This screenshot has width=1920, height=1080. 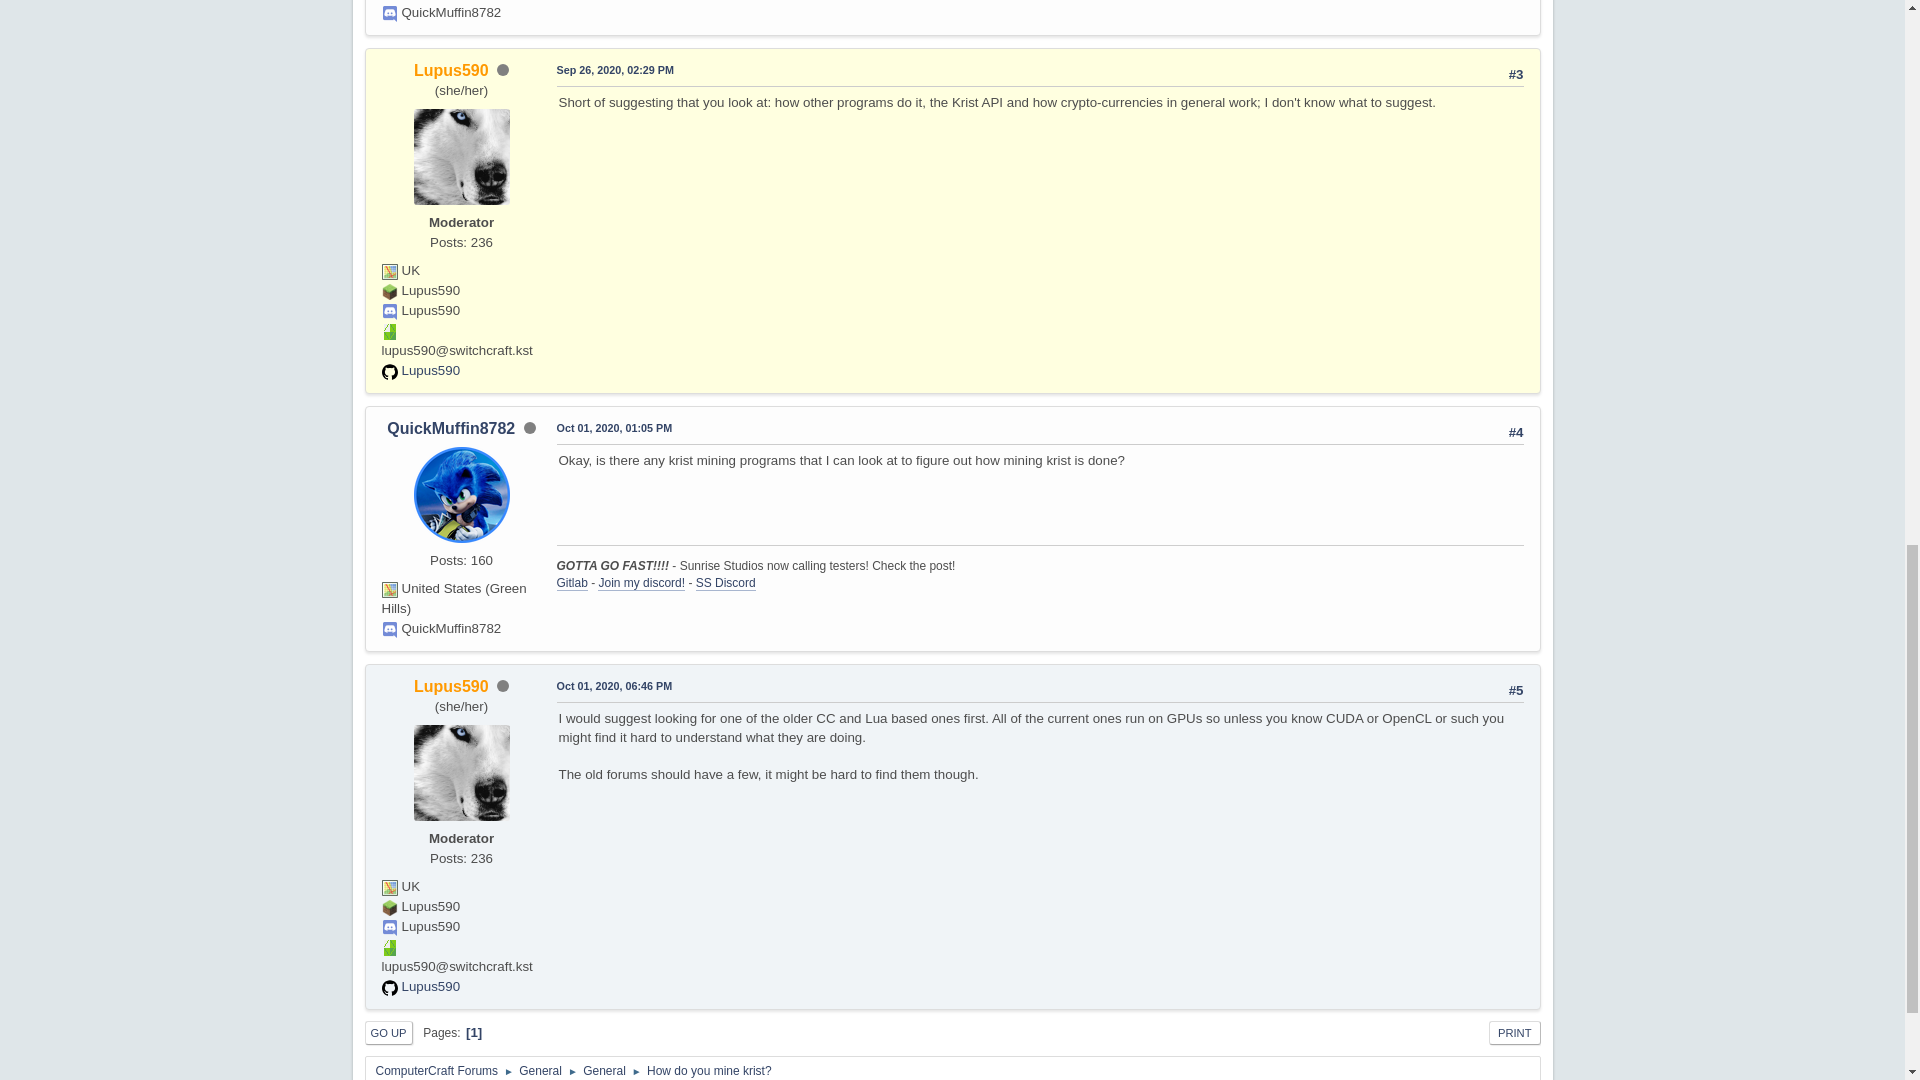 What do you see at coordinates (615, 1039) in the screenshot?
I see `Sep 26, 2020, 08:27 AM` at bounding box center [615, 1039].